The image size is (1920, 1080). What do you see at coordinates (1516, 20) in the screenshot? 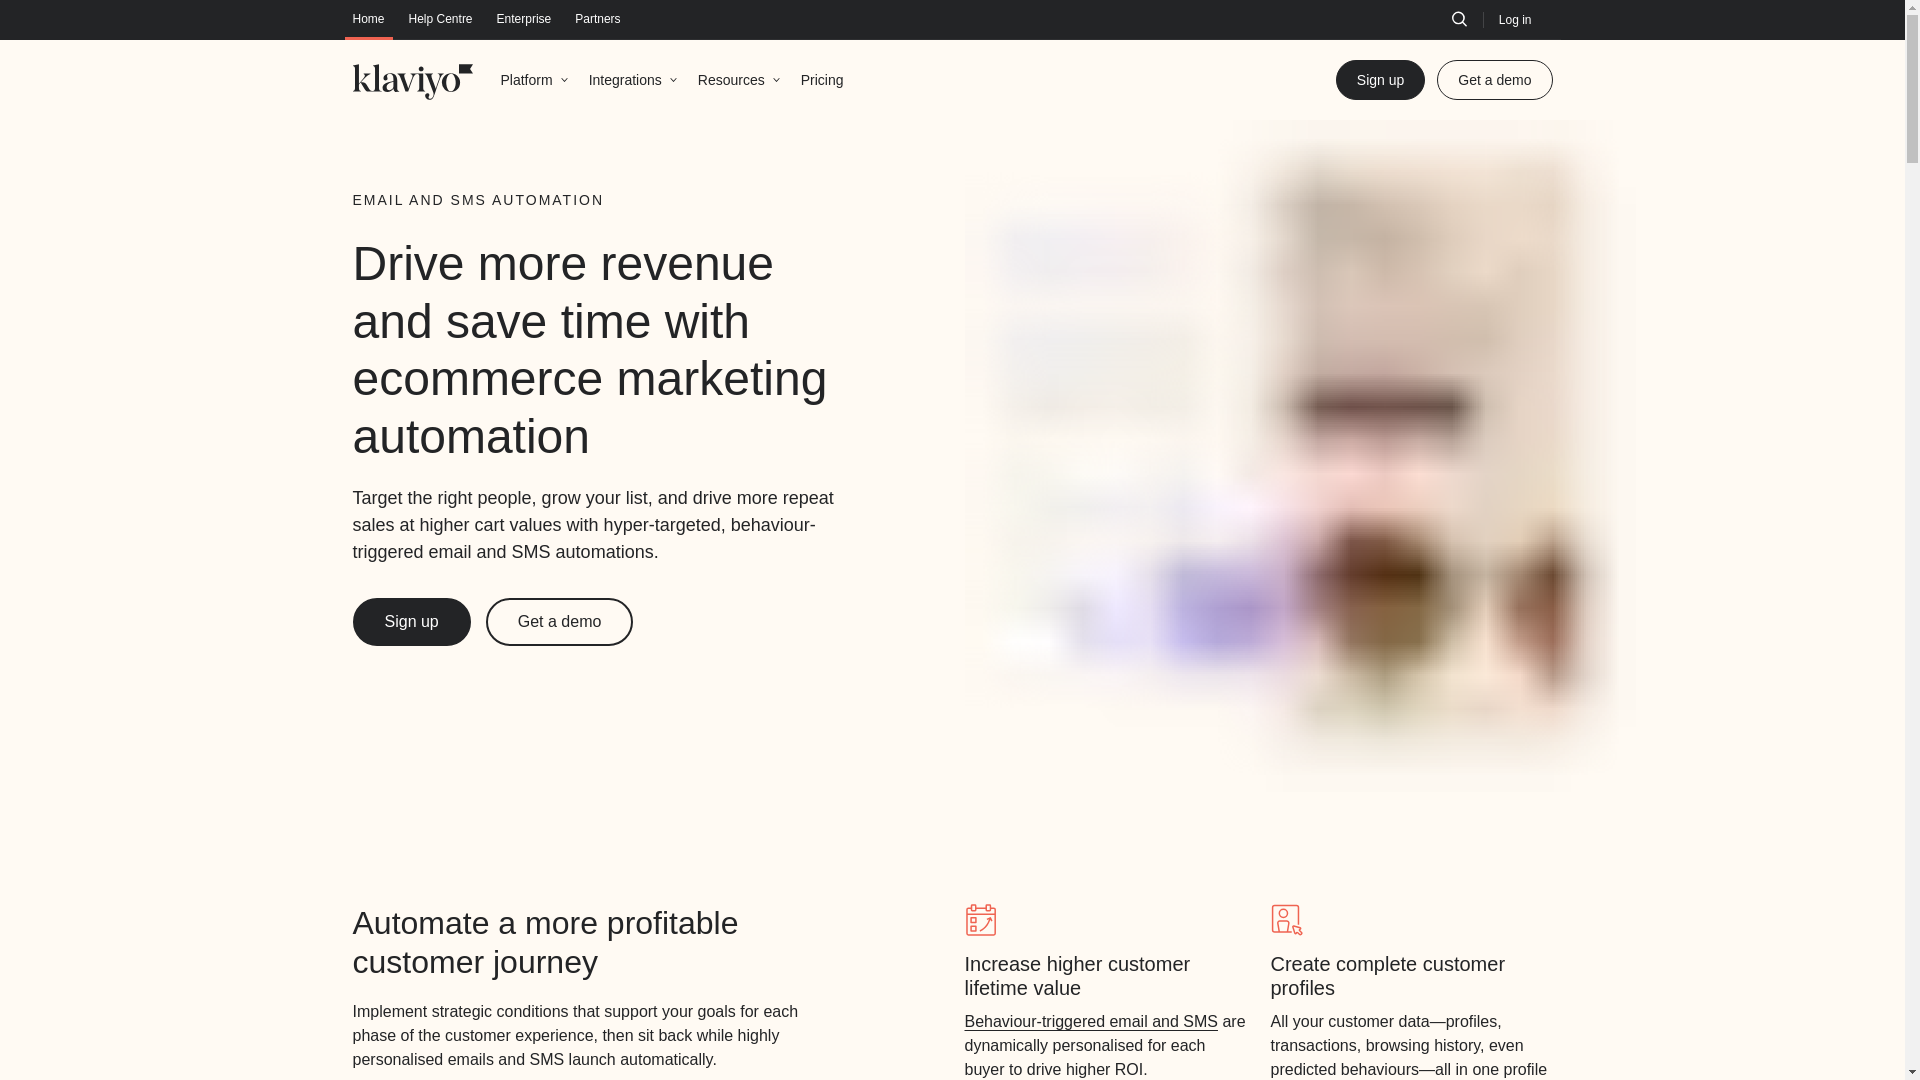
I see `Log in` at bounding box center [1516, 20].